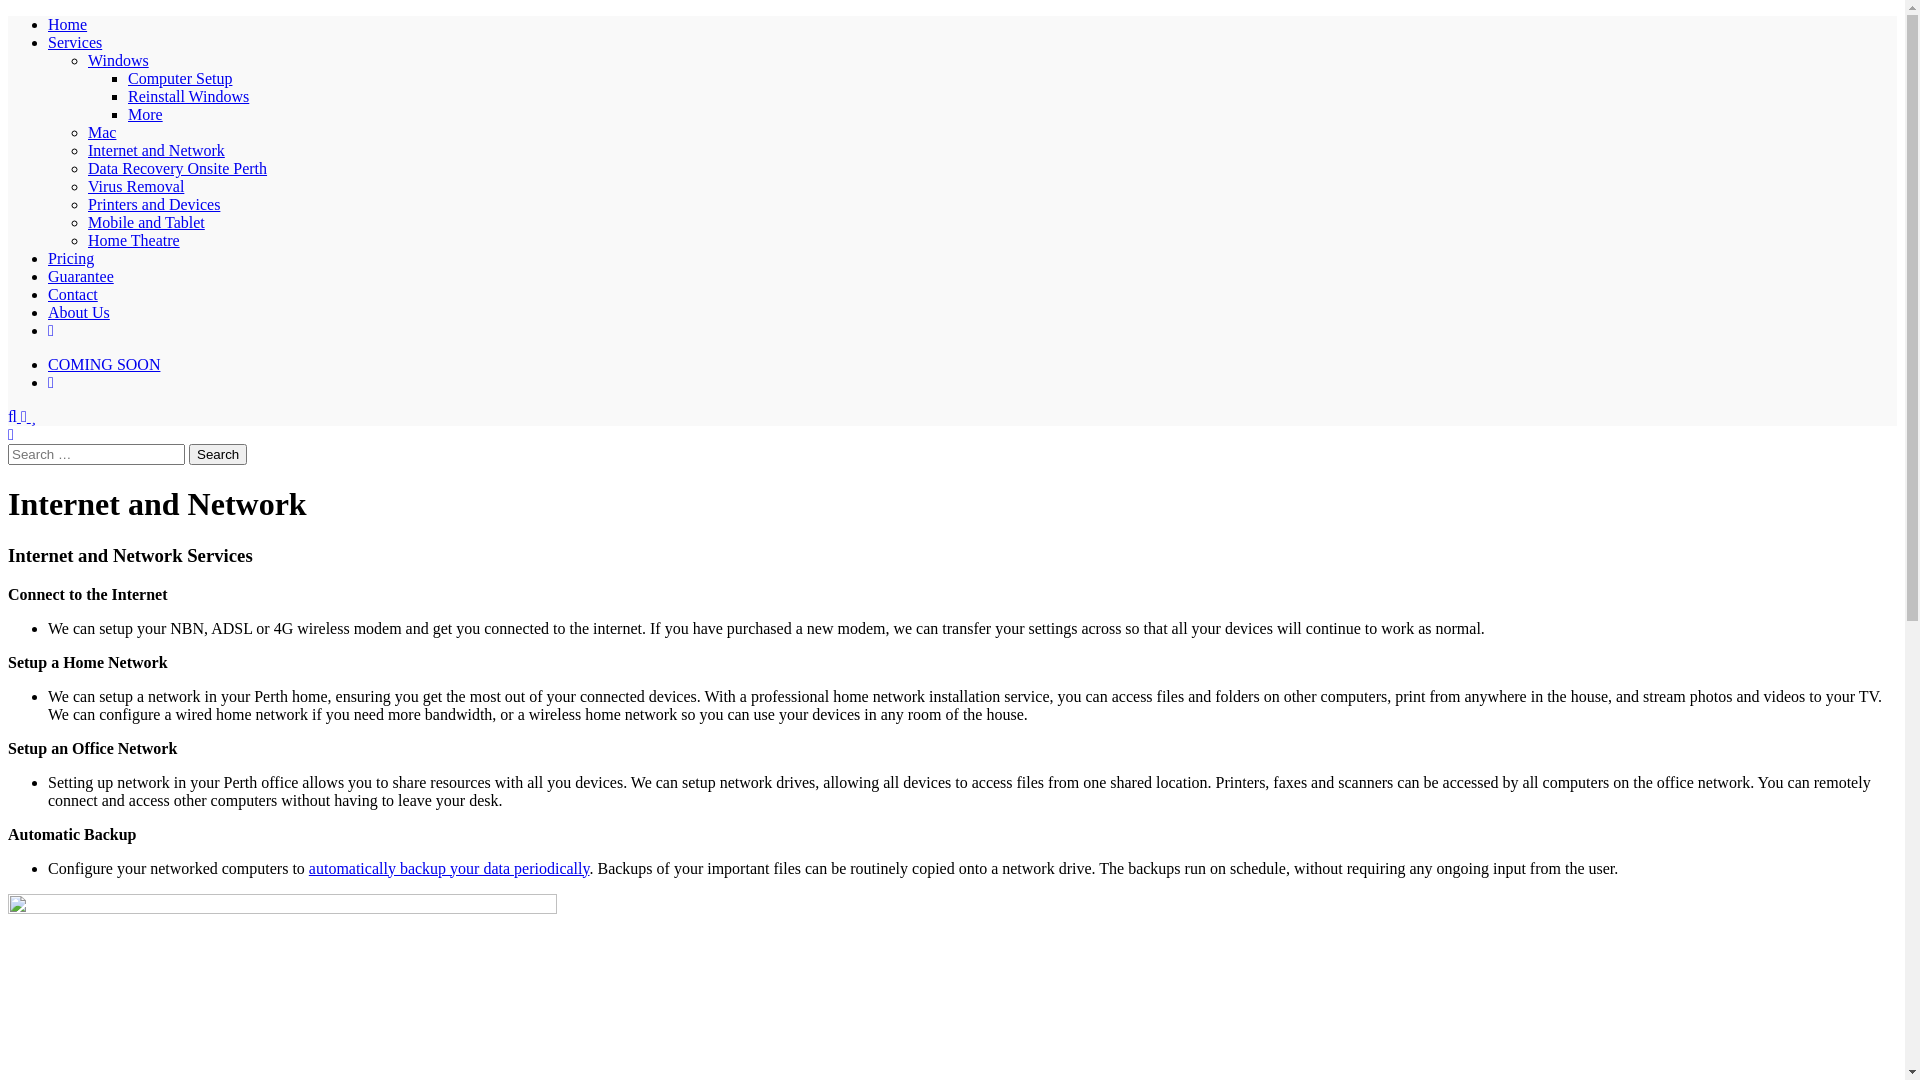 Image resolution: width=1920 pixels, height=1080 pixels. I want to click on About Us, so click(79, 312).